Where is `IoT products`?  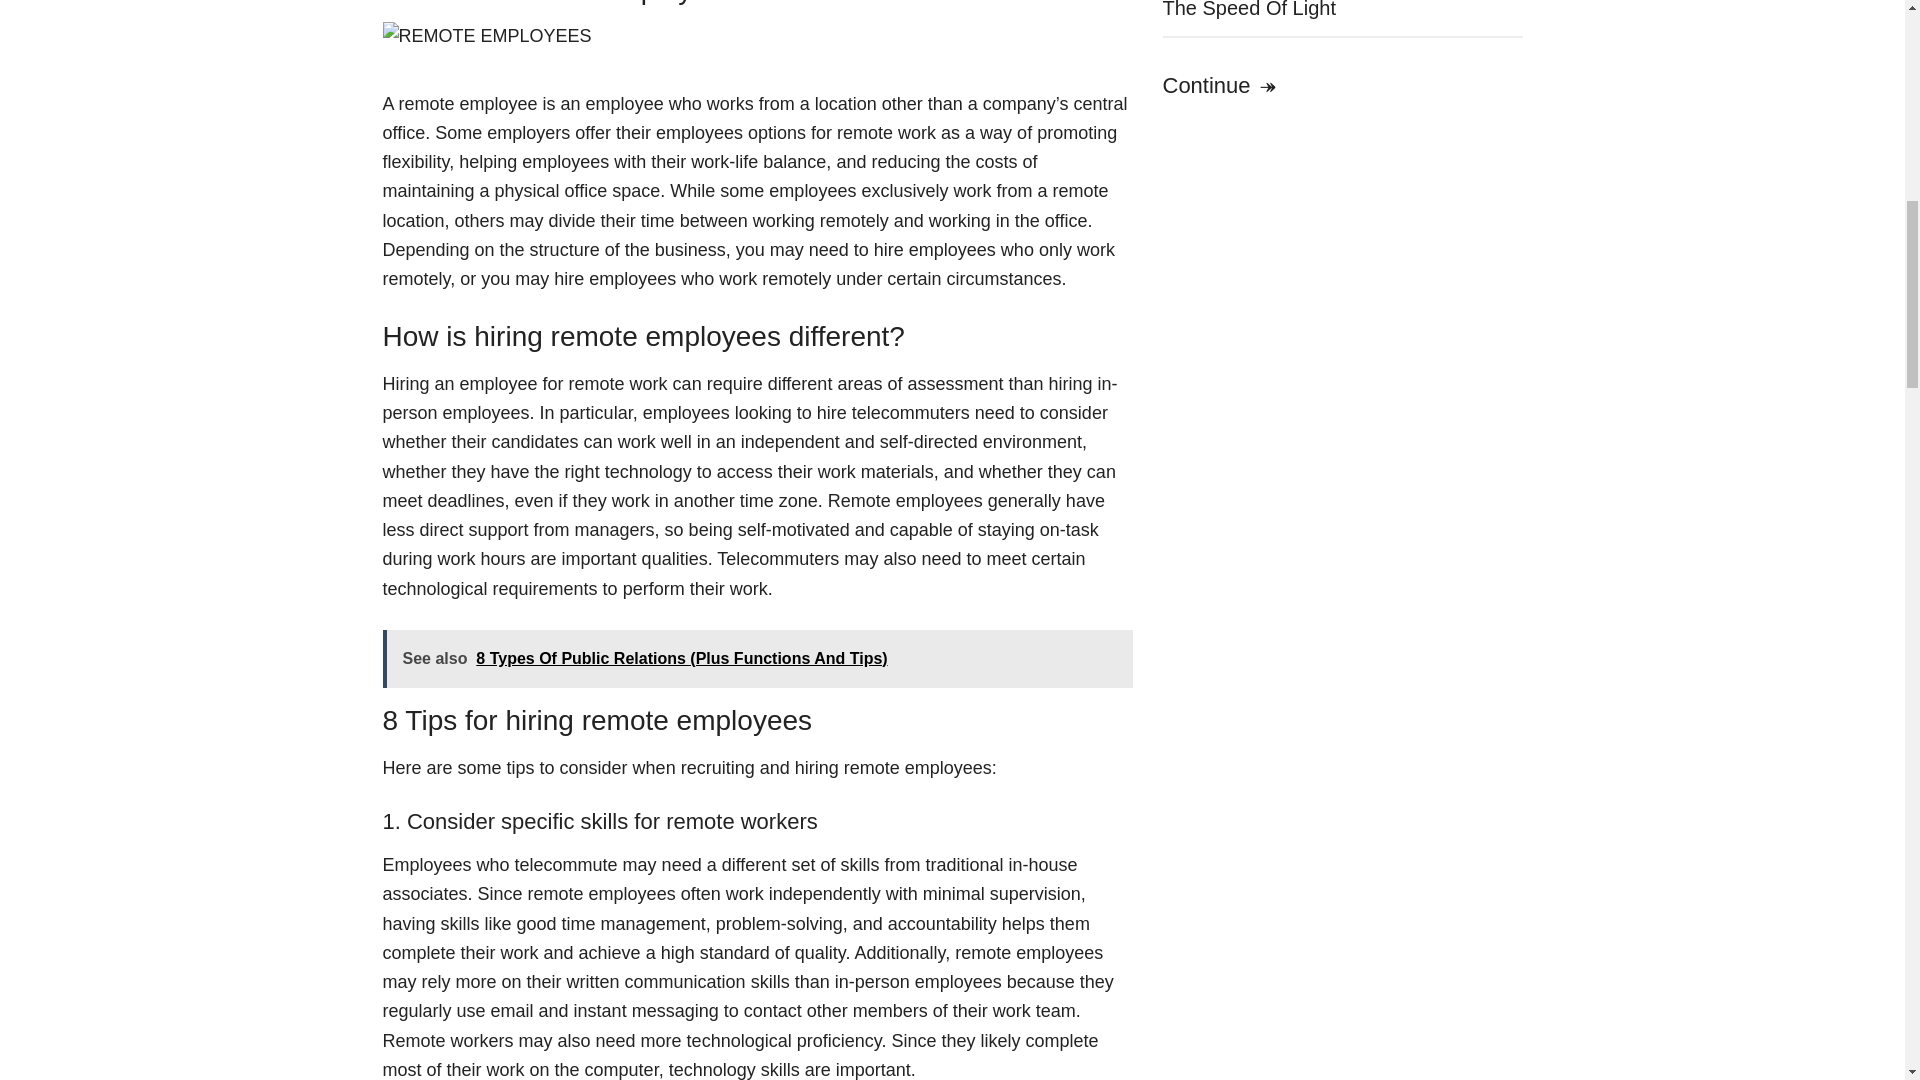 IoT products is located at coordinates (486, 36).